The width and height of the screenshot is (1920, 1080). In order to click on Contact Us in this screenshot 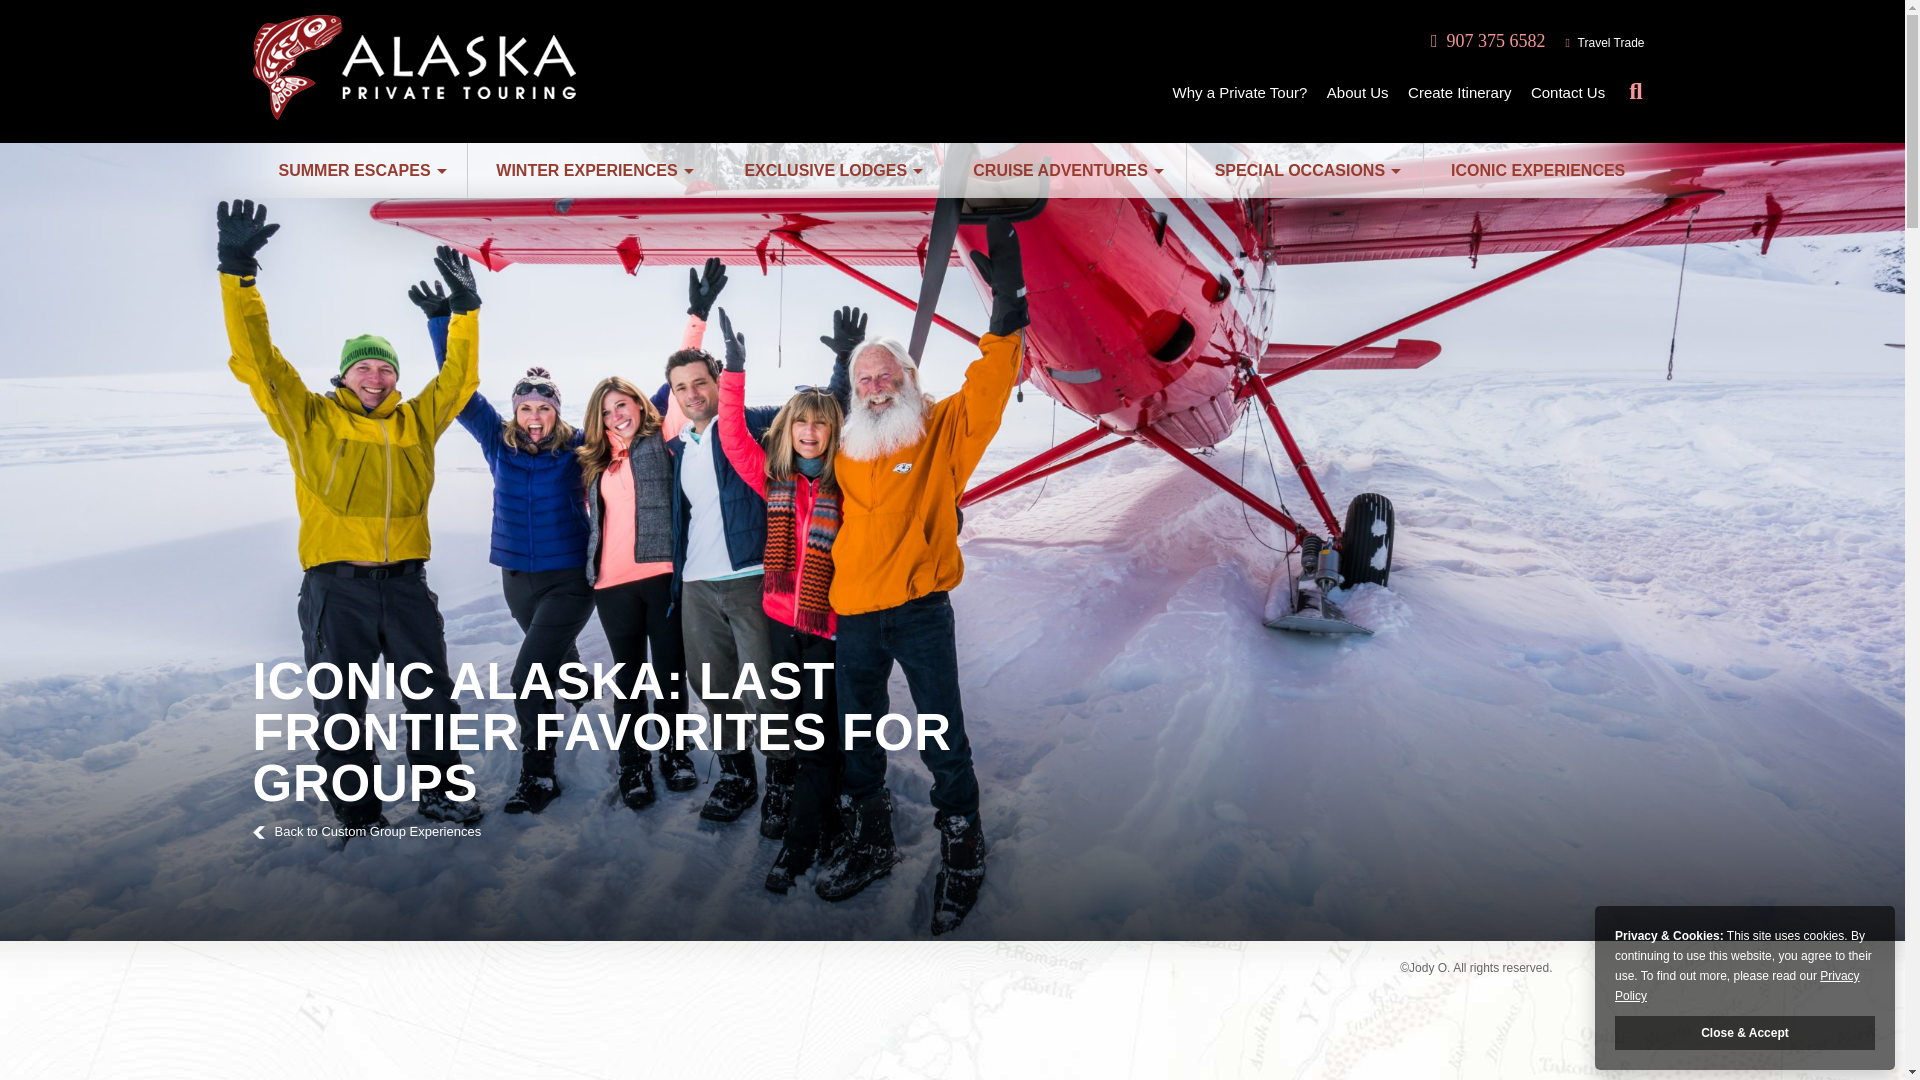, I will do `click(1568, 92)`.